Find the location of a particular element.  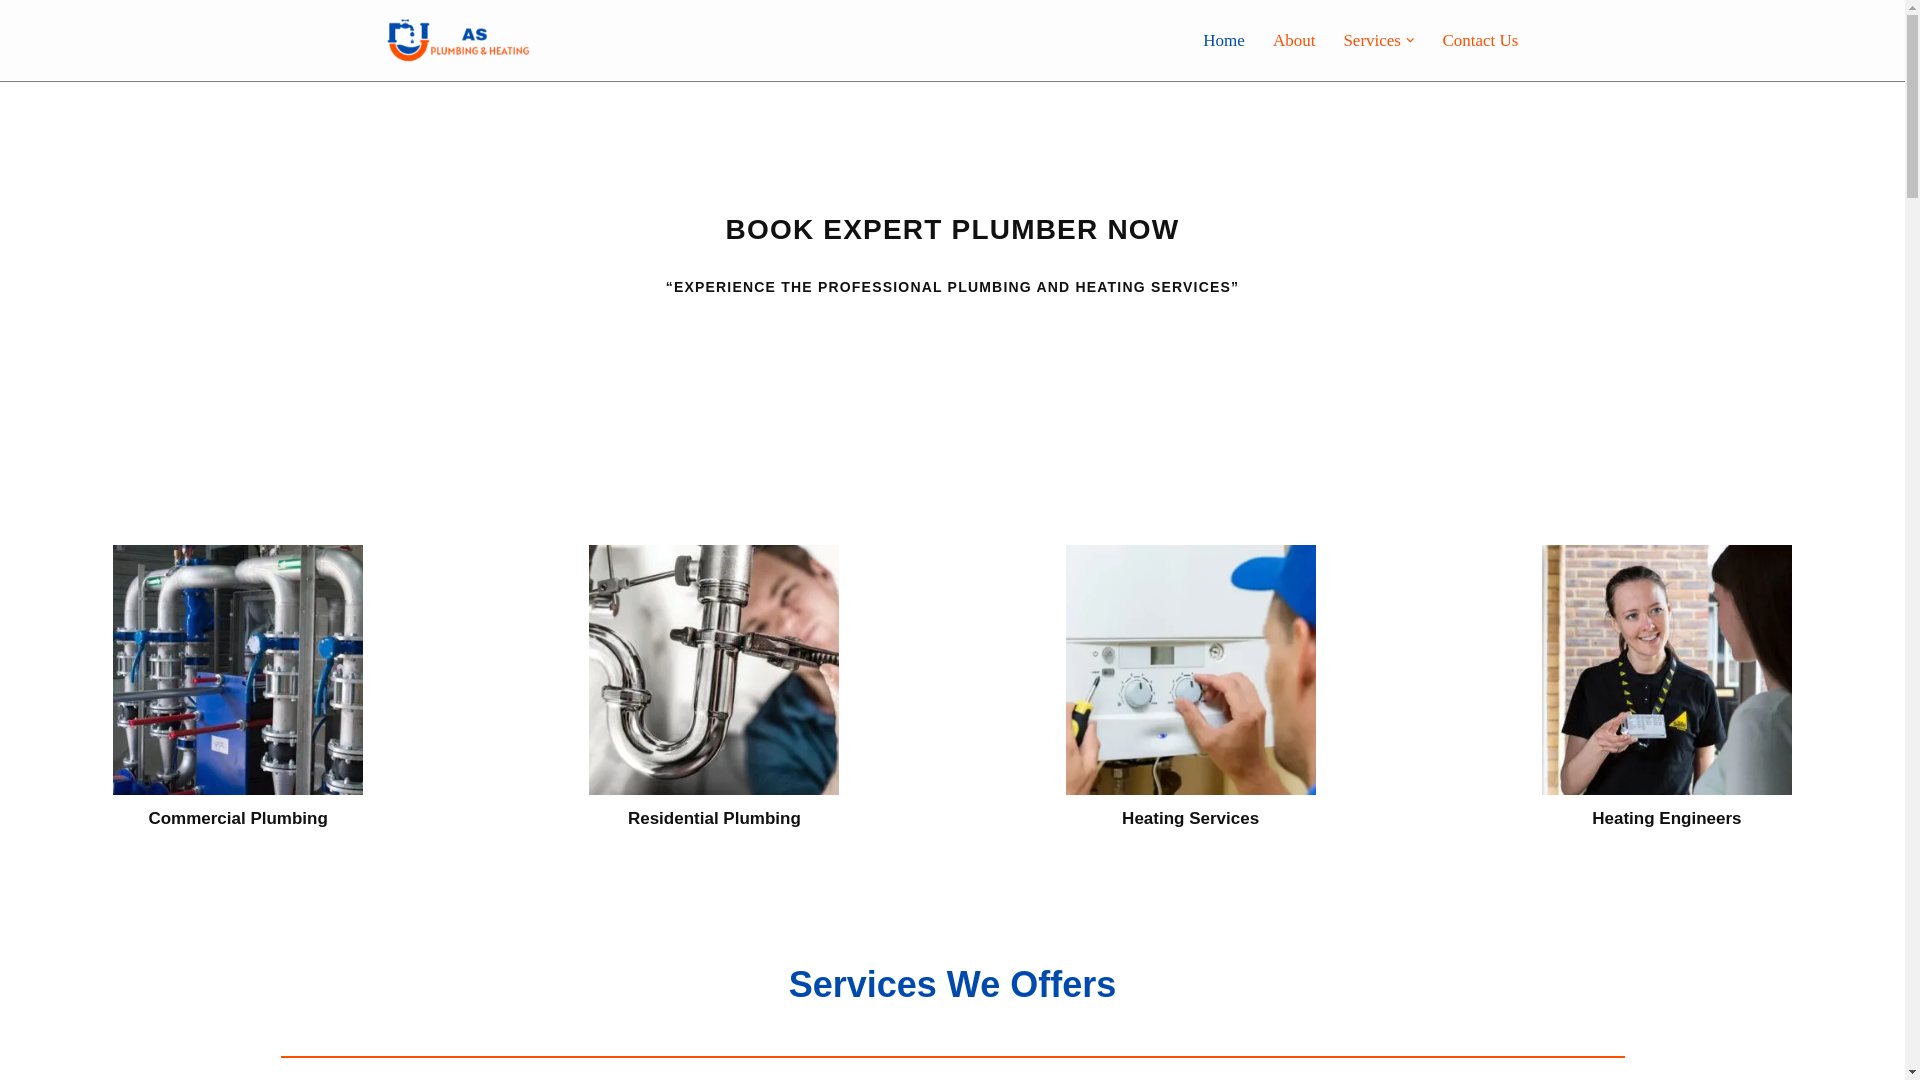

About is located at coordinates (1294, 40).